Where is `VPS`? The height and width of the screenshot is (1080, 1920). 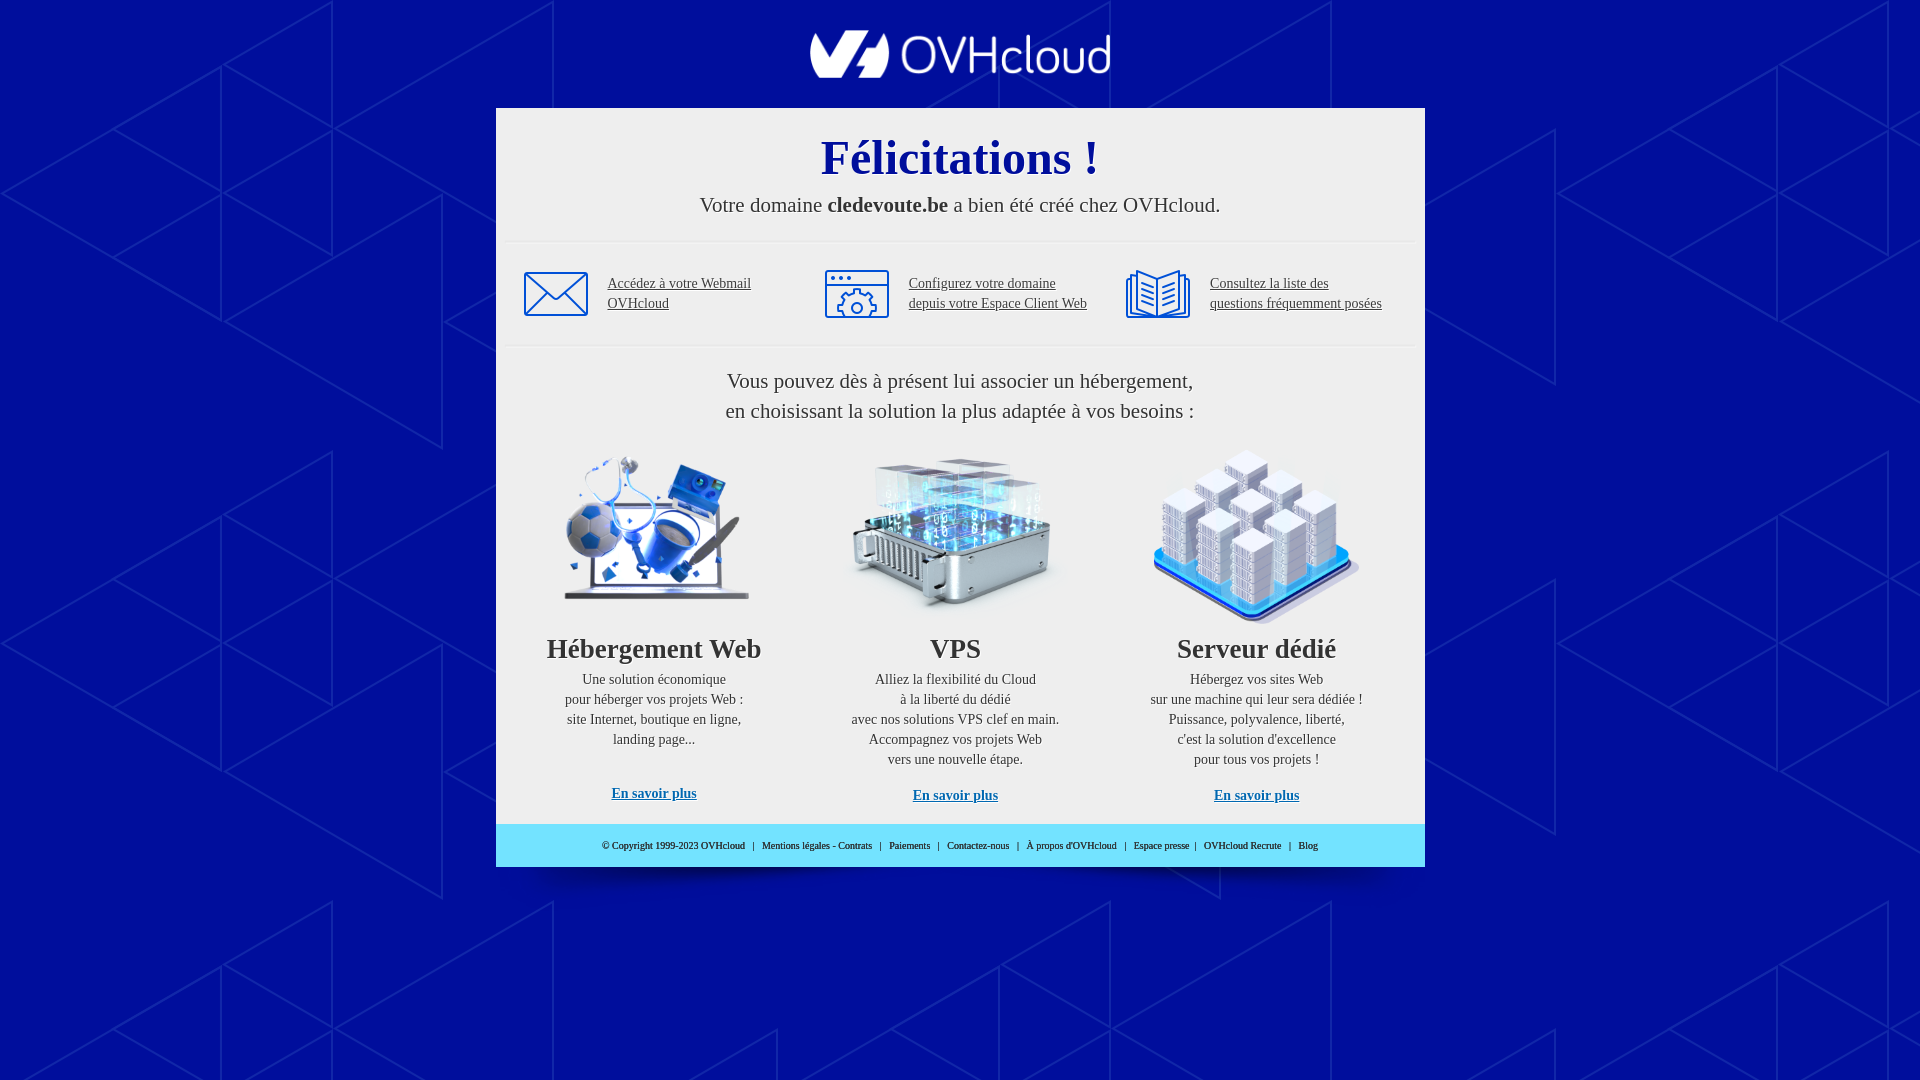 VPS is located at coordinates (956, 620).